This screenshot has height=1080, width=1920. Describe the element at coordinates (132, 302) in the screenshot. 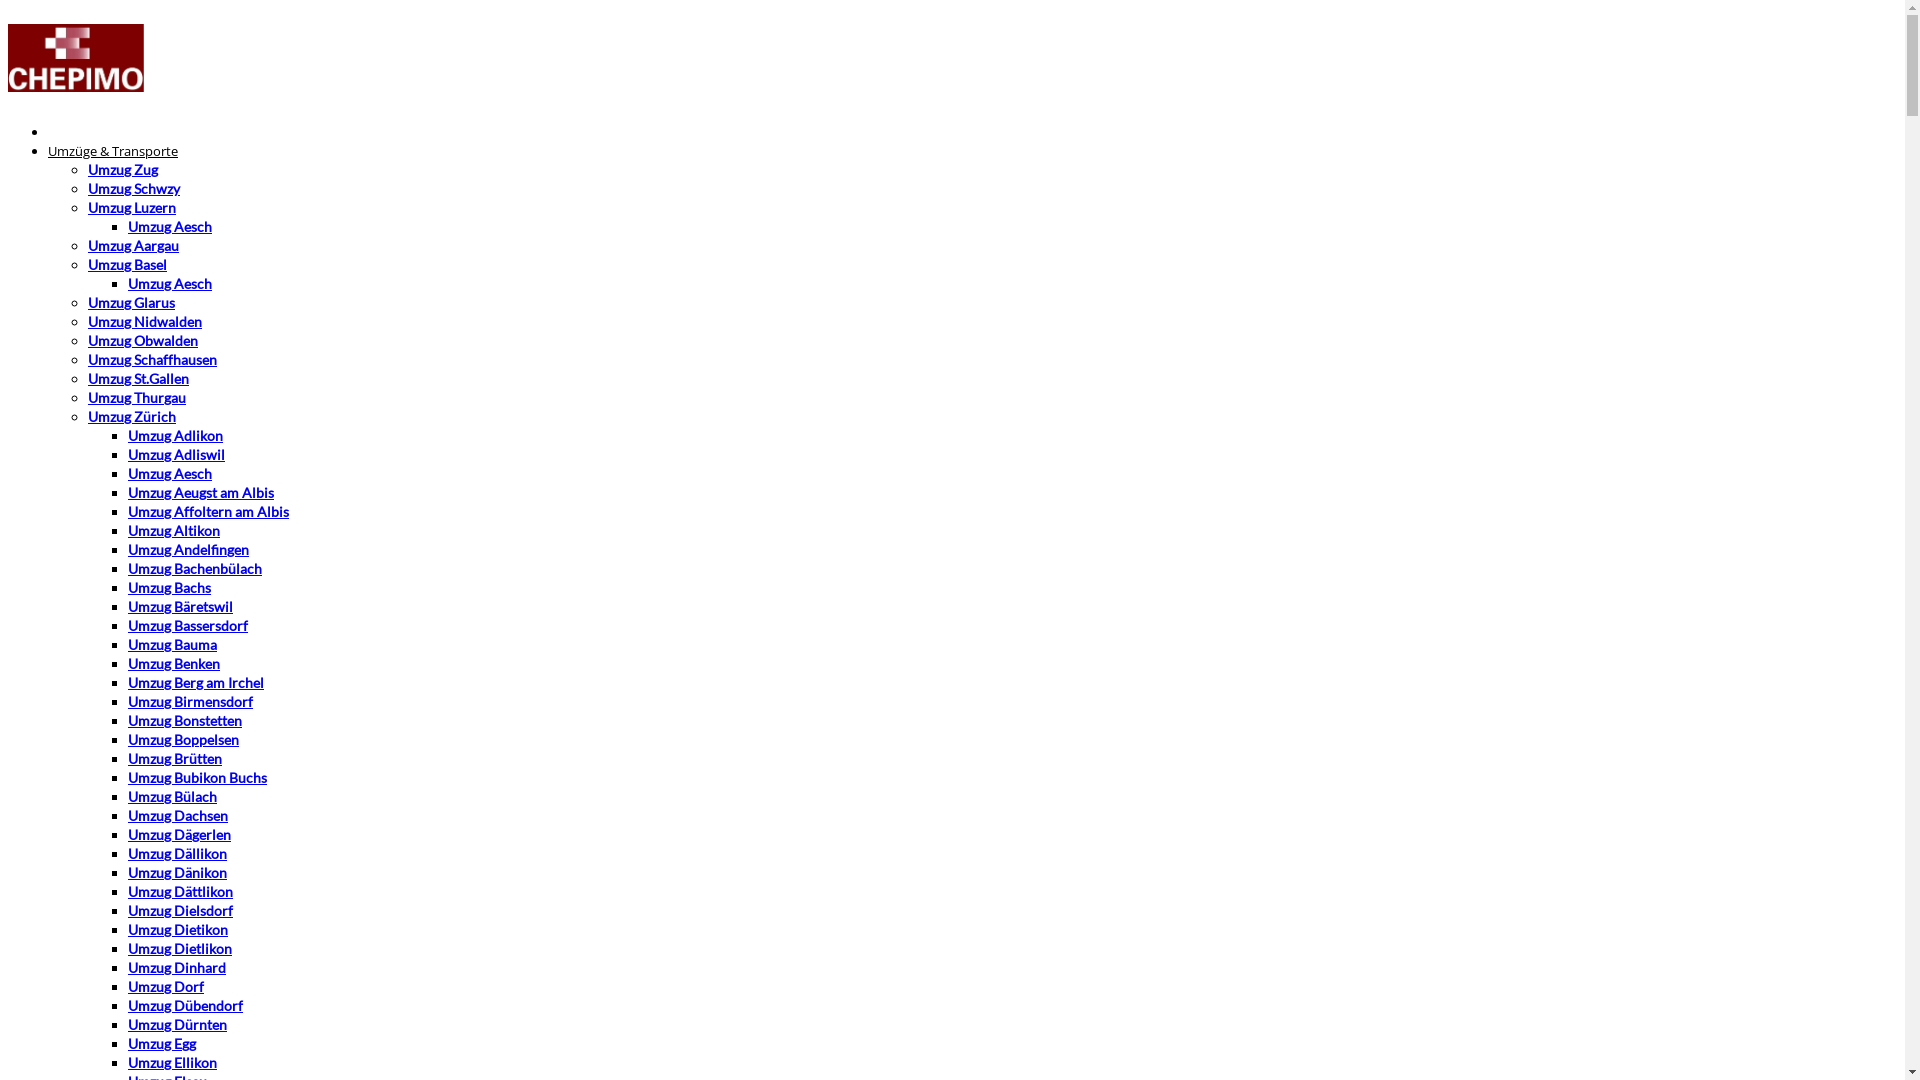

I see `Umzug Glarus` at that location.